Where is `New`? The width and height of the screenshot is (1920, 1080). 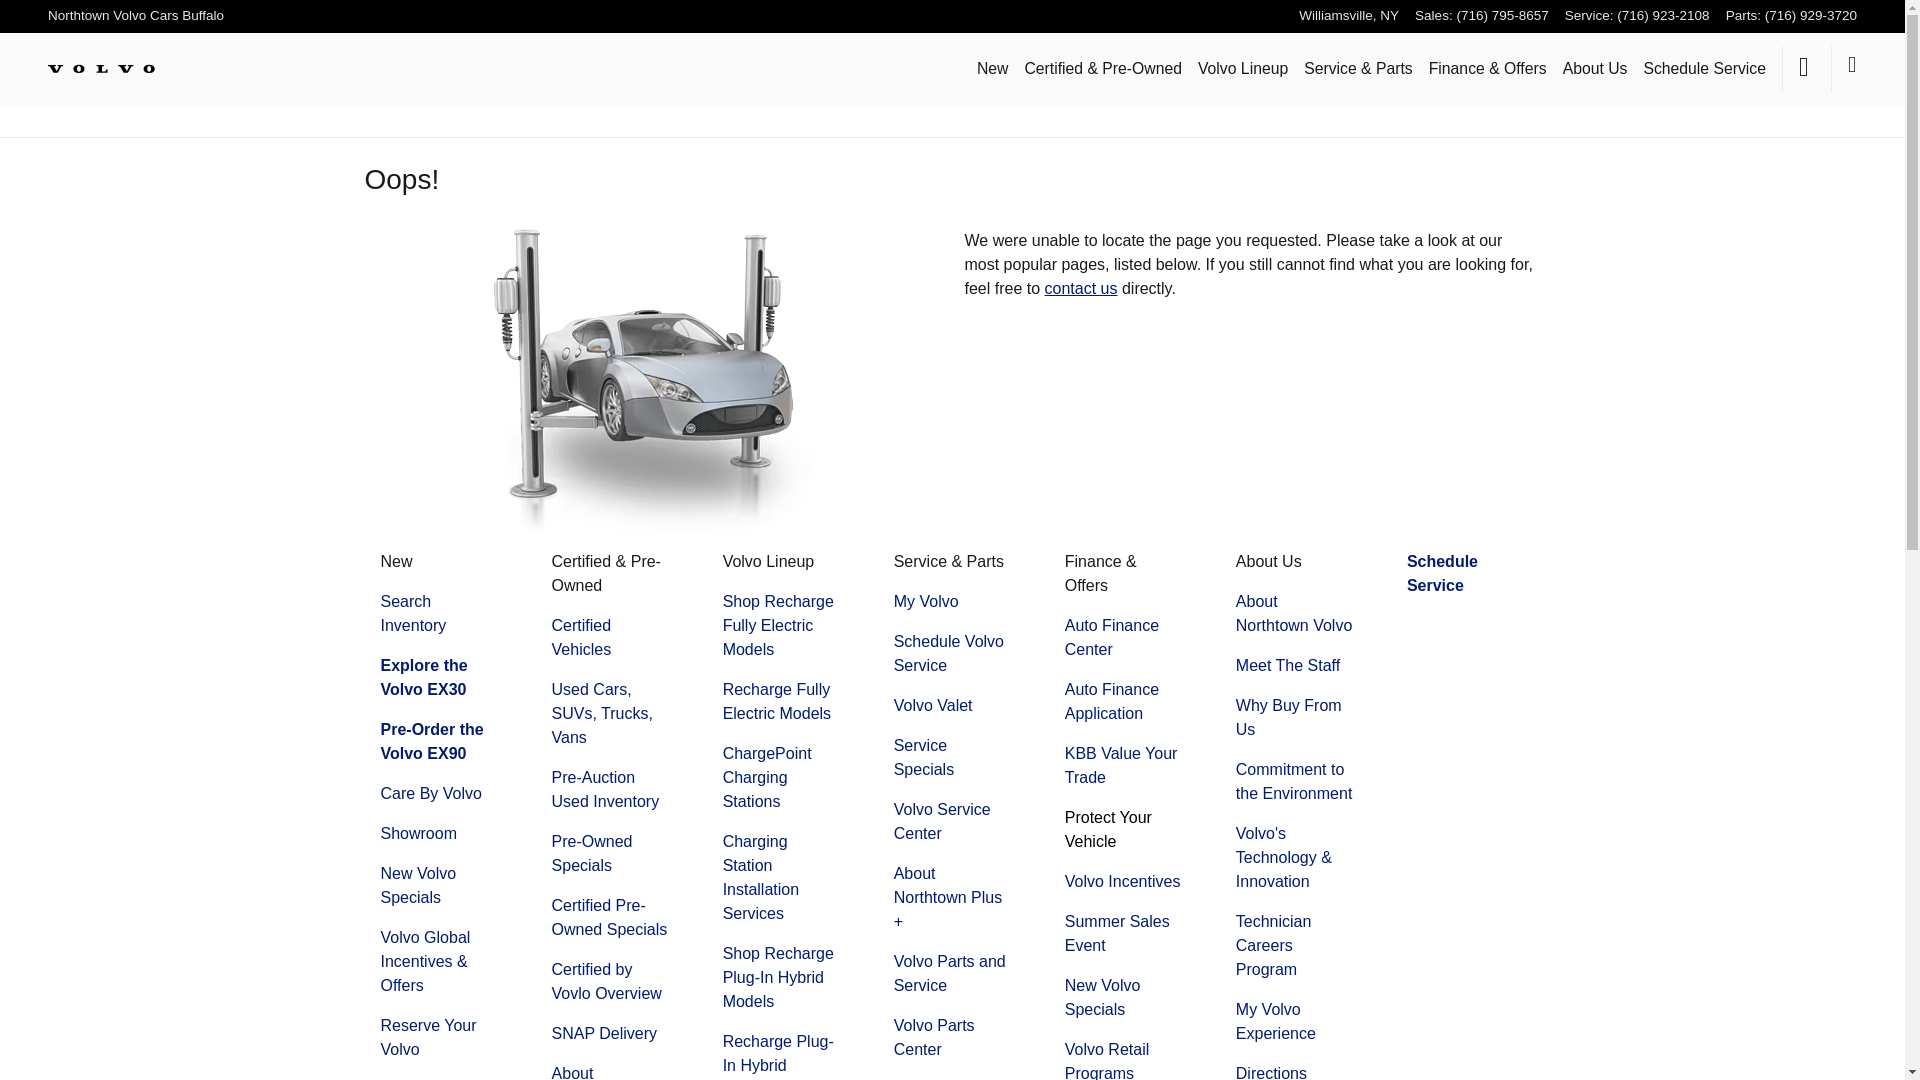 New is located at coordinates (993, 68).